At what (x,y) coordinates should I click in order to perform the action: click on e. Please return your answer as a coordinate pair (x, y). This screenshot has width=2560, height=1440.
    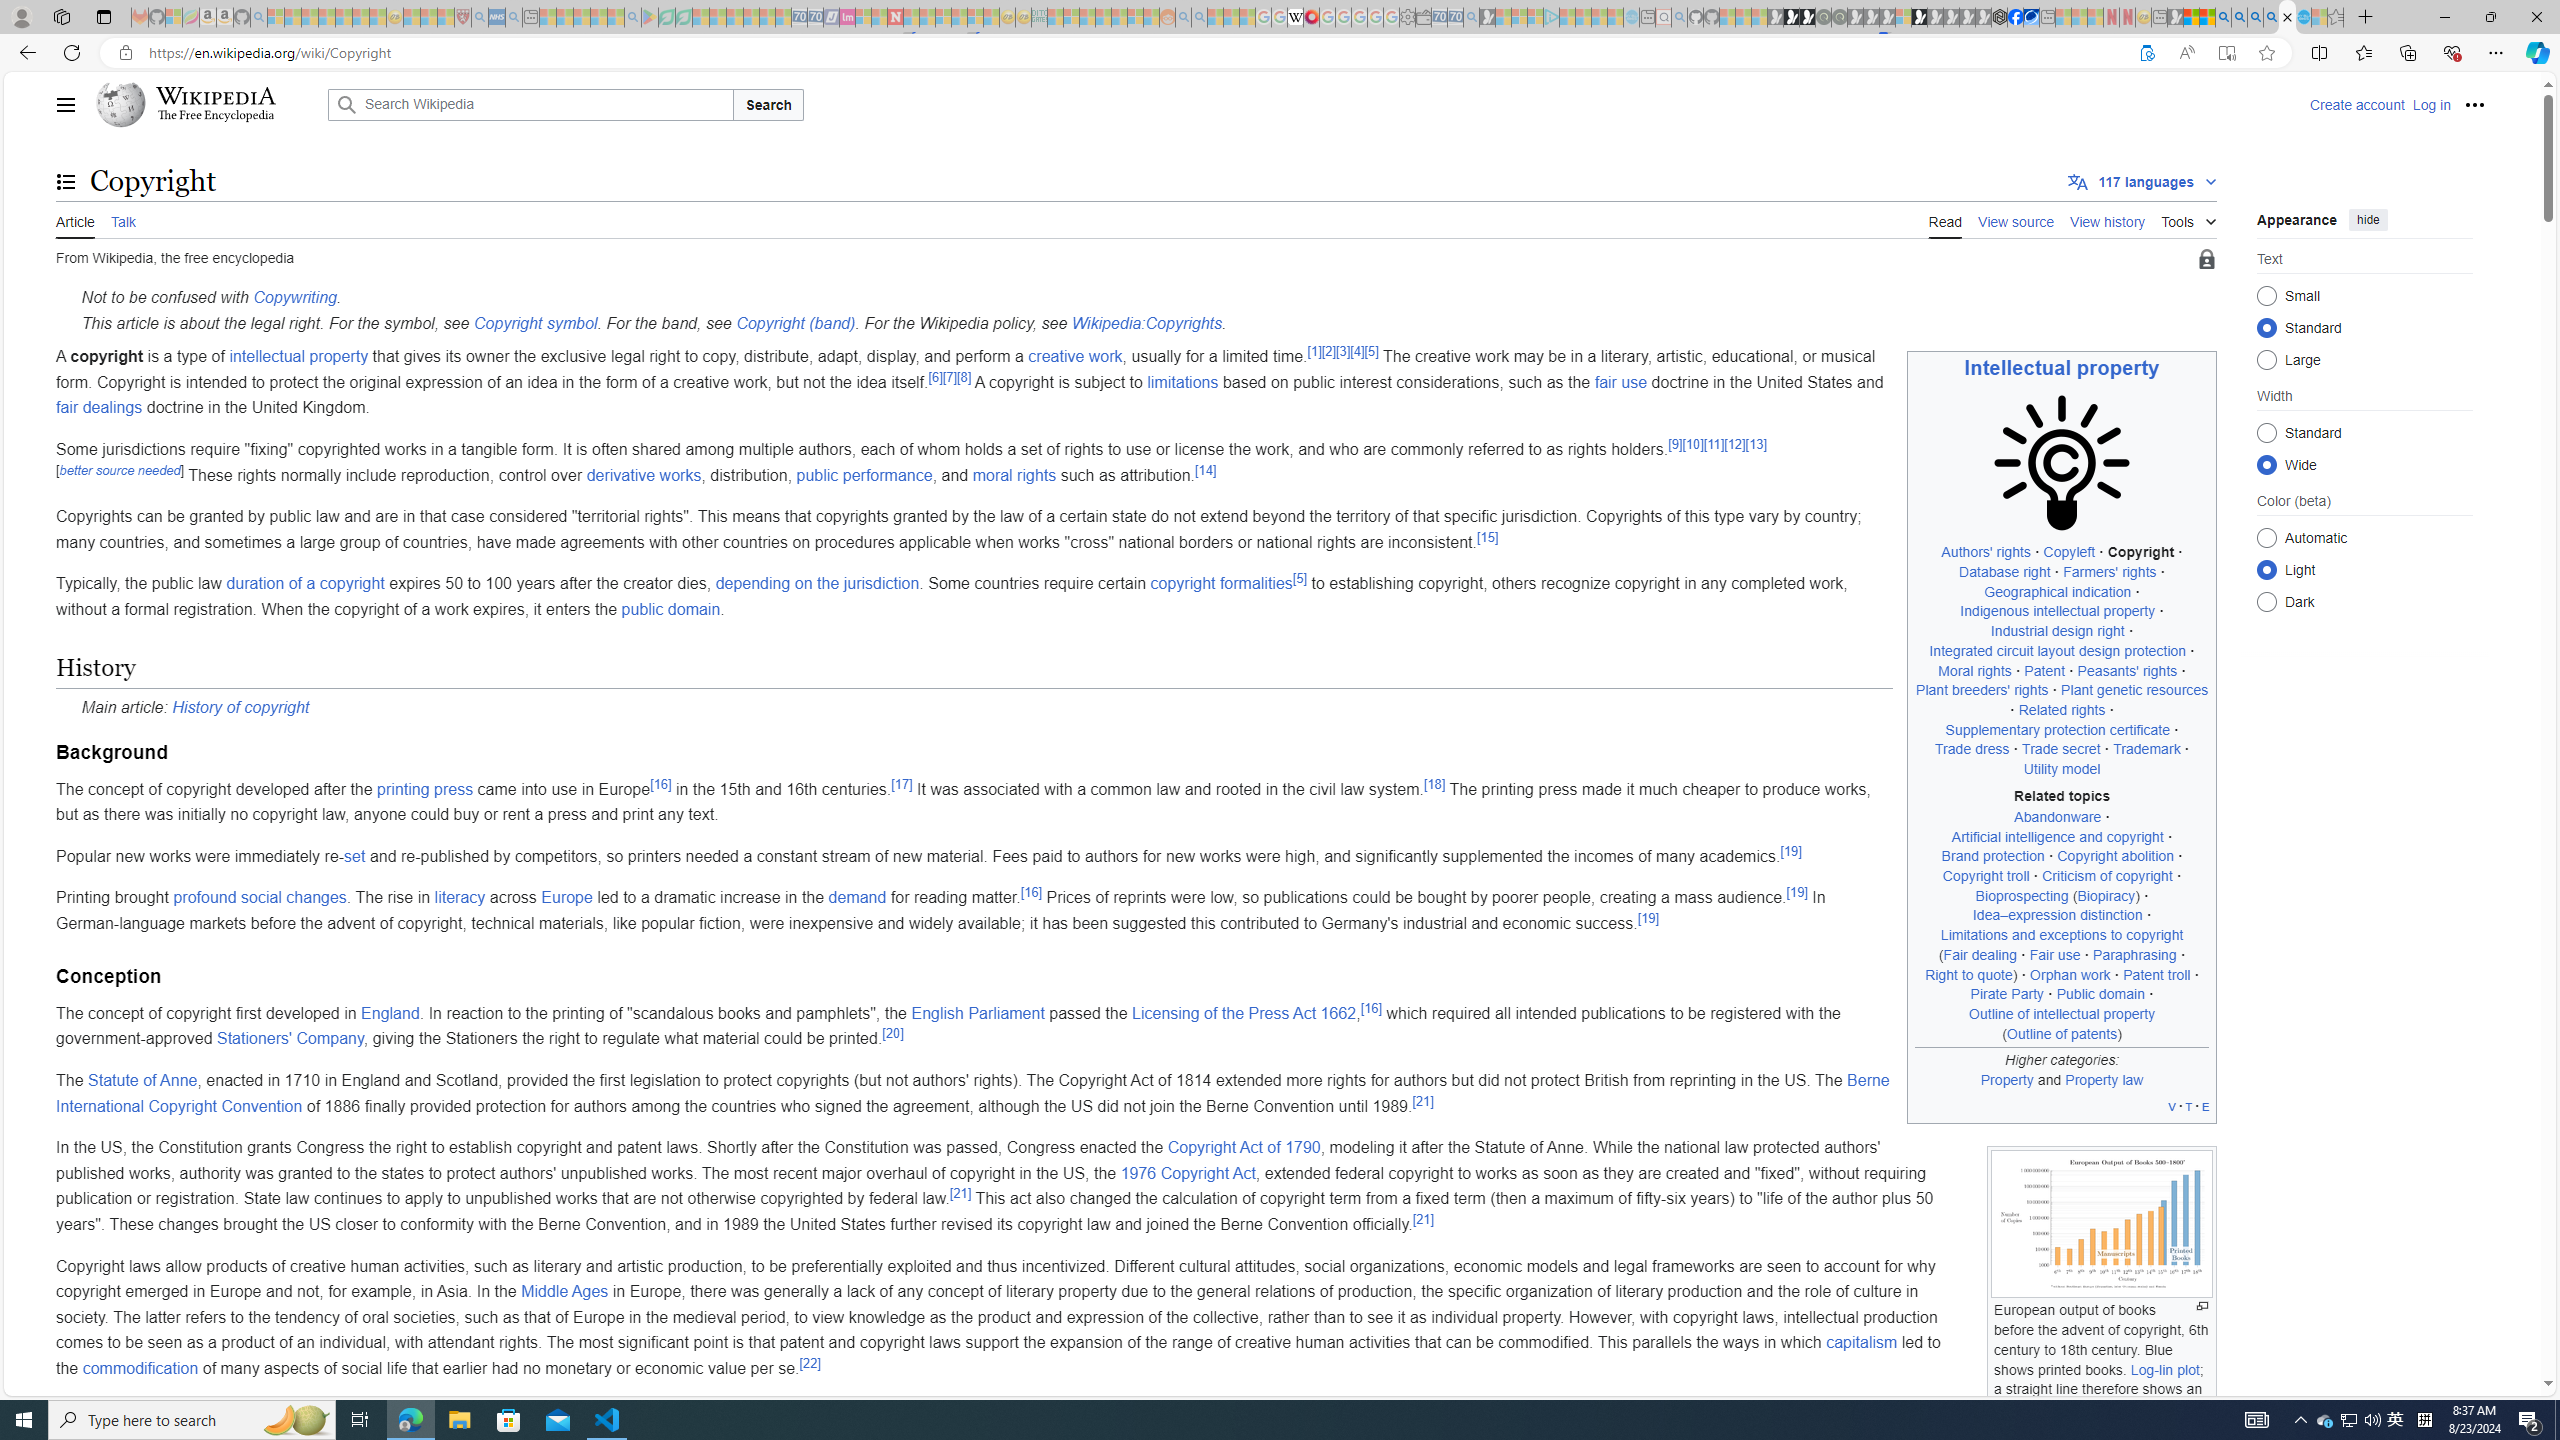
    Looking at the image, I should click on (2205, 1106).